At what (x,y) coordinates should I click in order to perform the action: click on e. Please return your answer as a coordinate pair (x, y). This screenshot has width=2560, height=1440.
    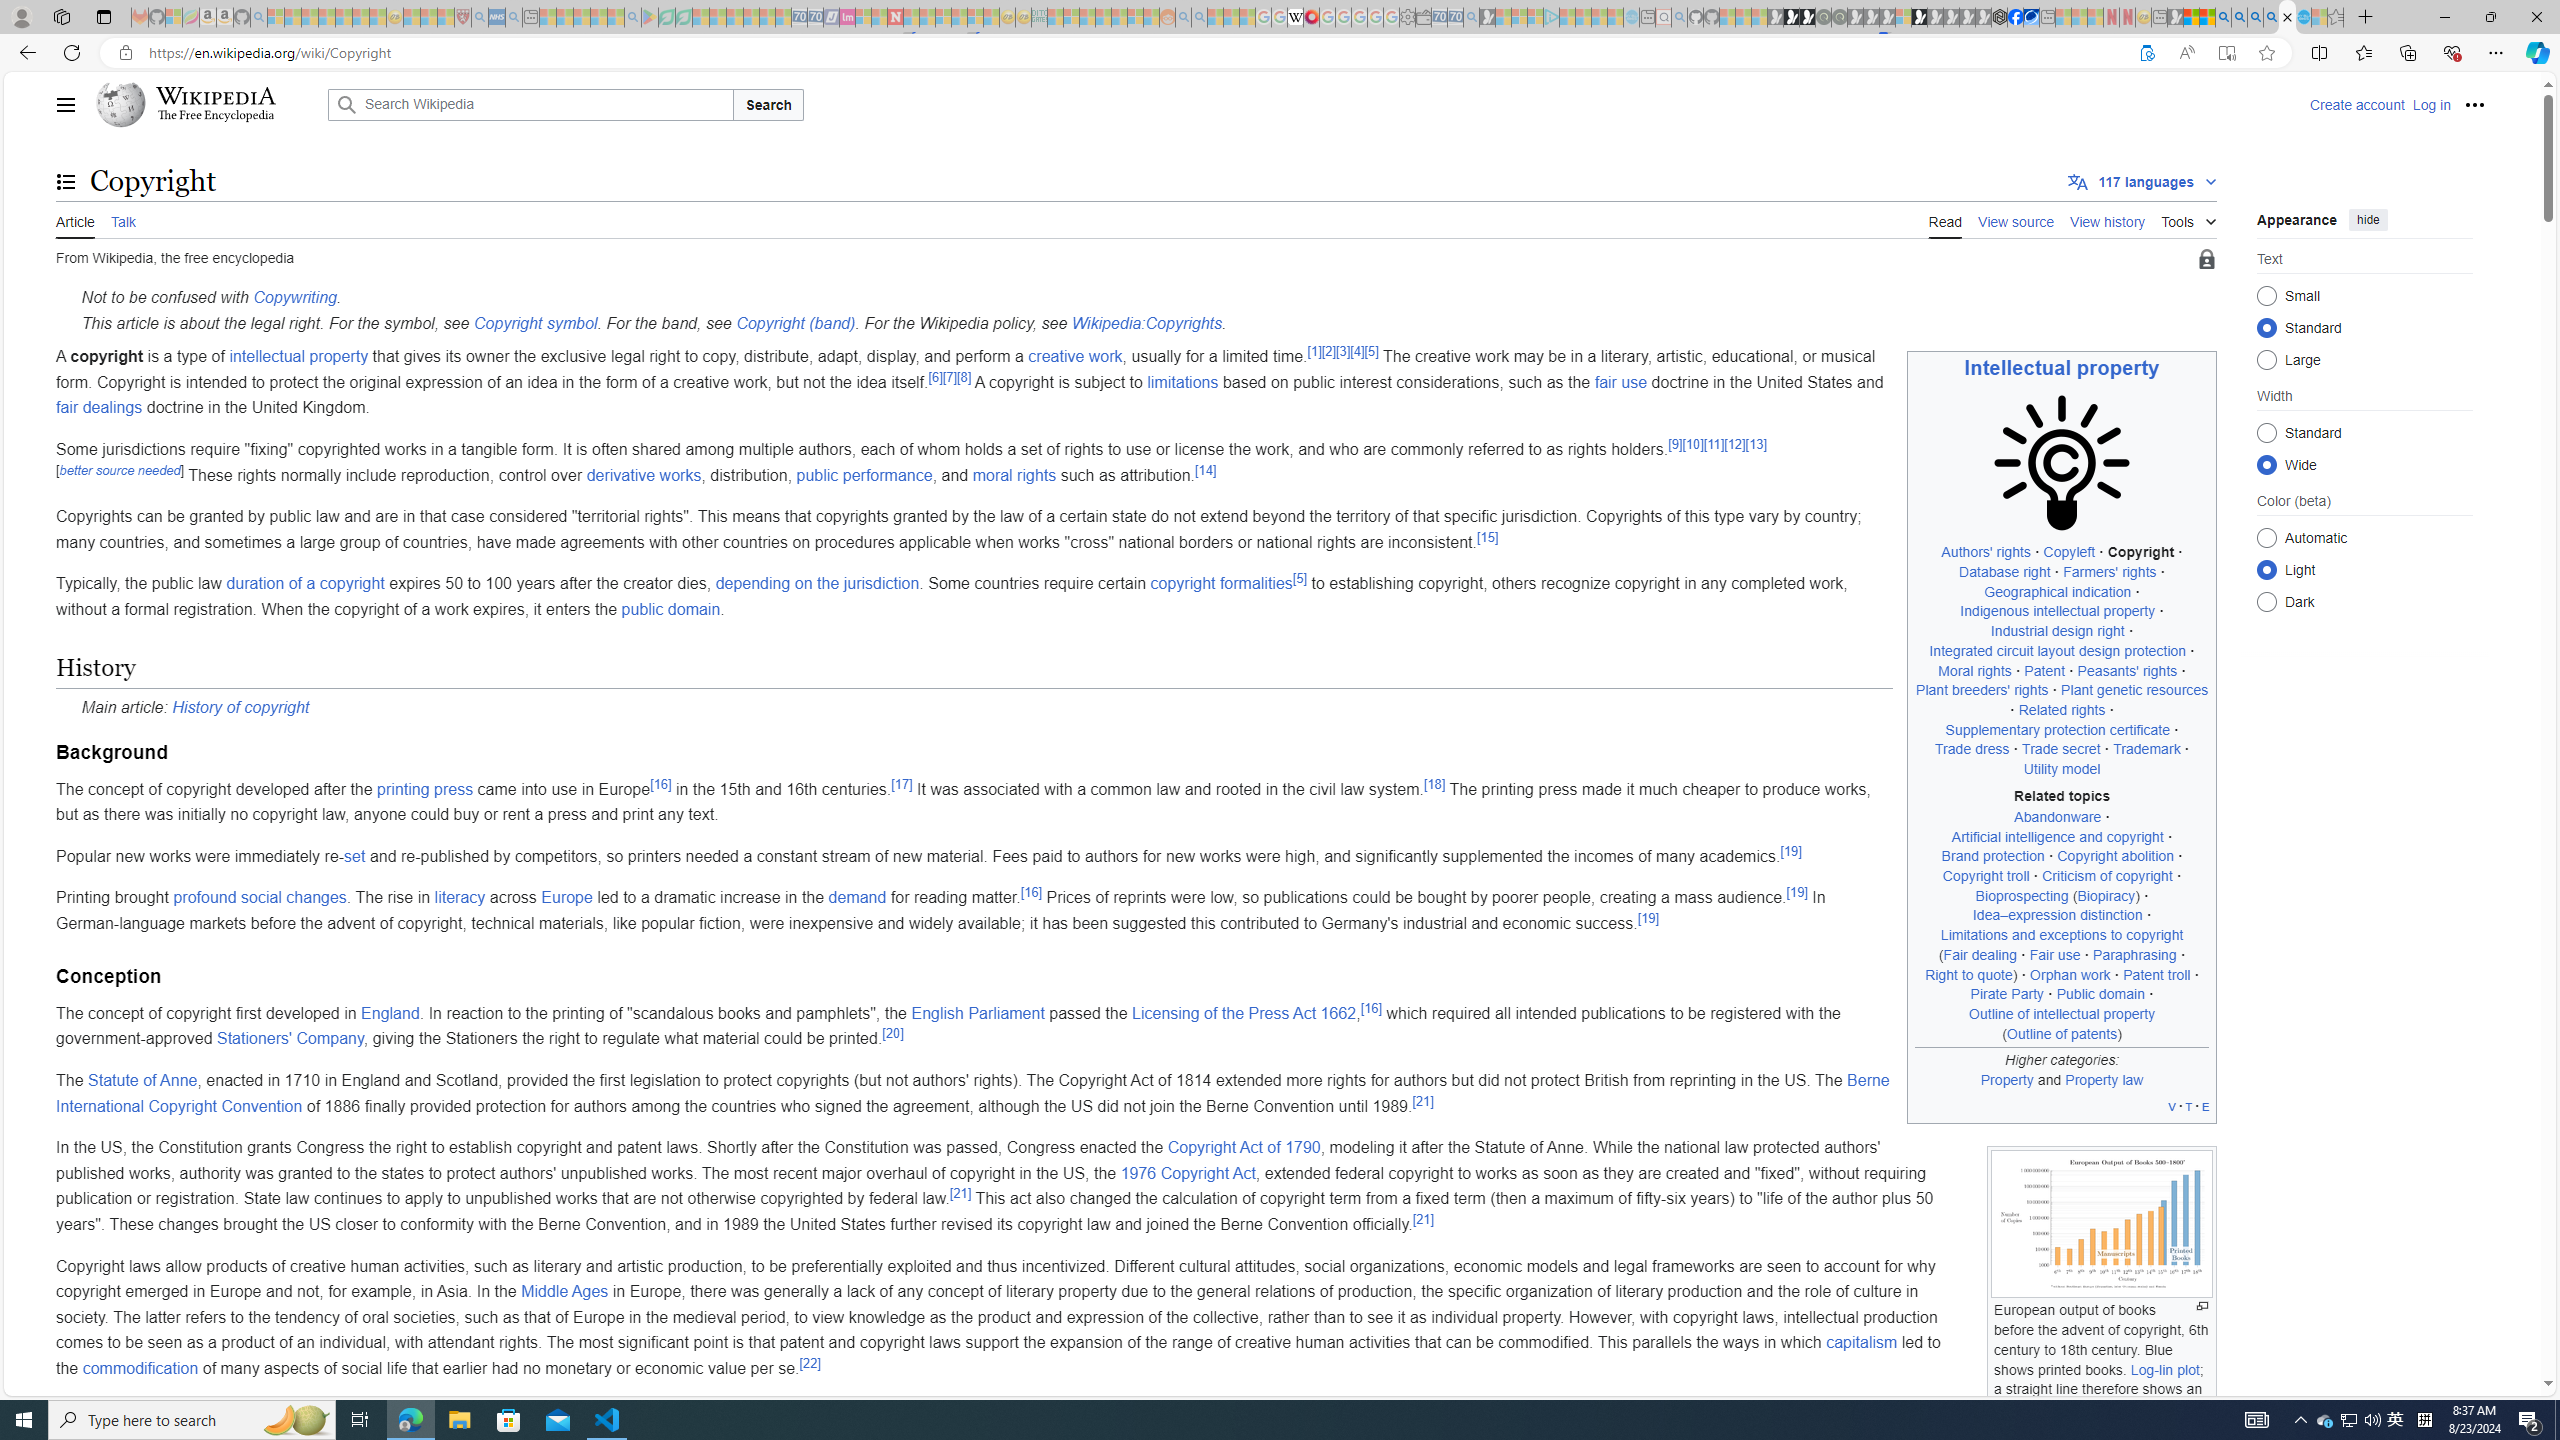
    Looking at the image, I should click on (2205, 1106).